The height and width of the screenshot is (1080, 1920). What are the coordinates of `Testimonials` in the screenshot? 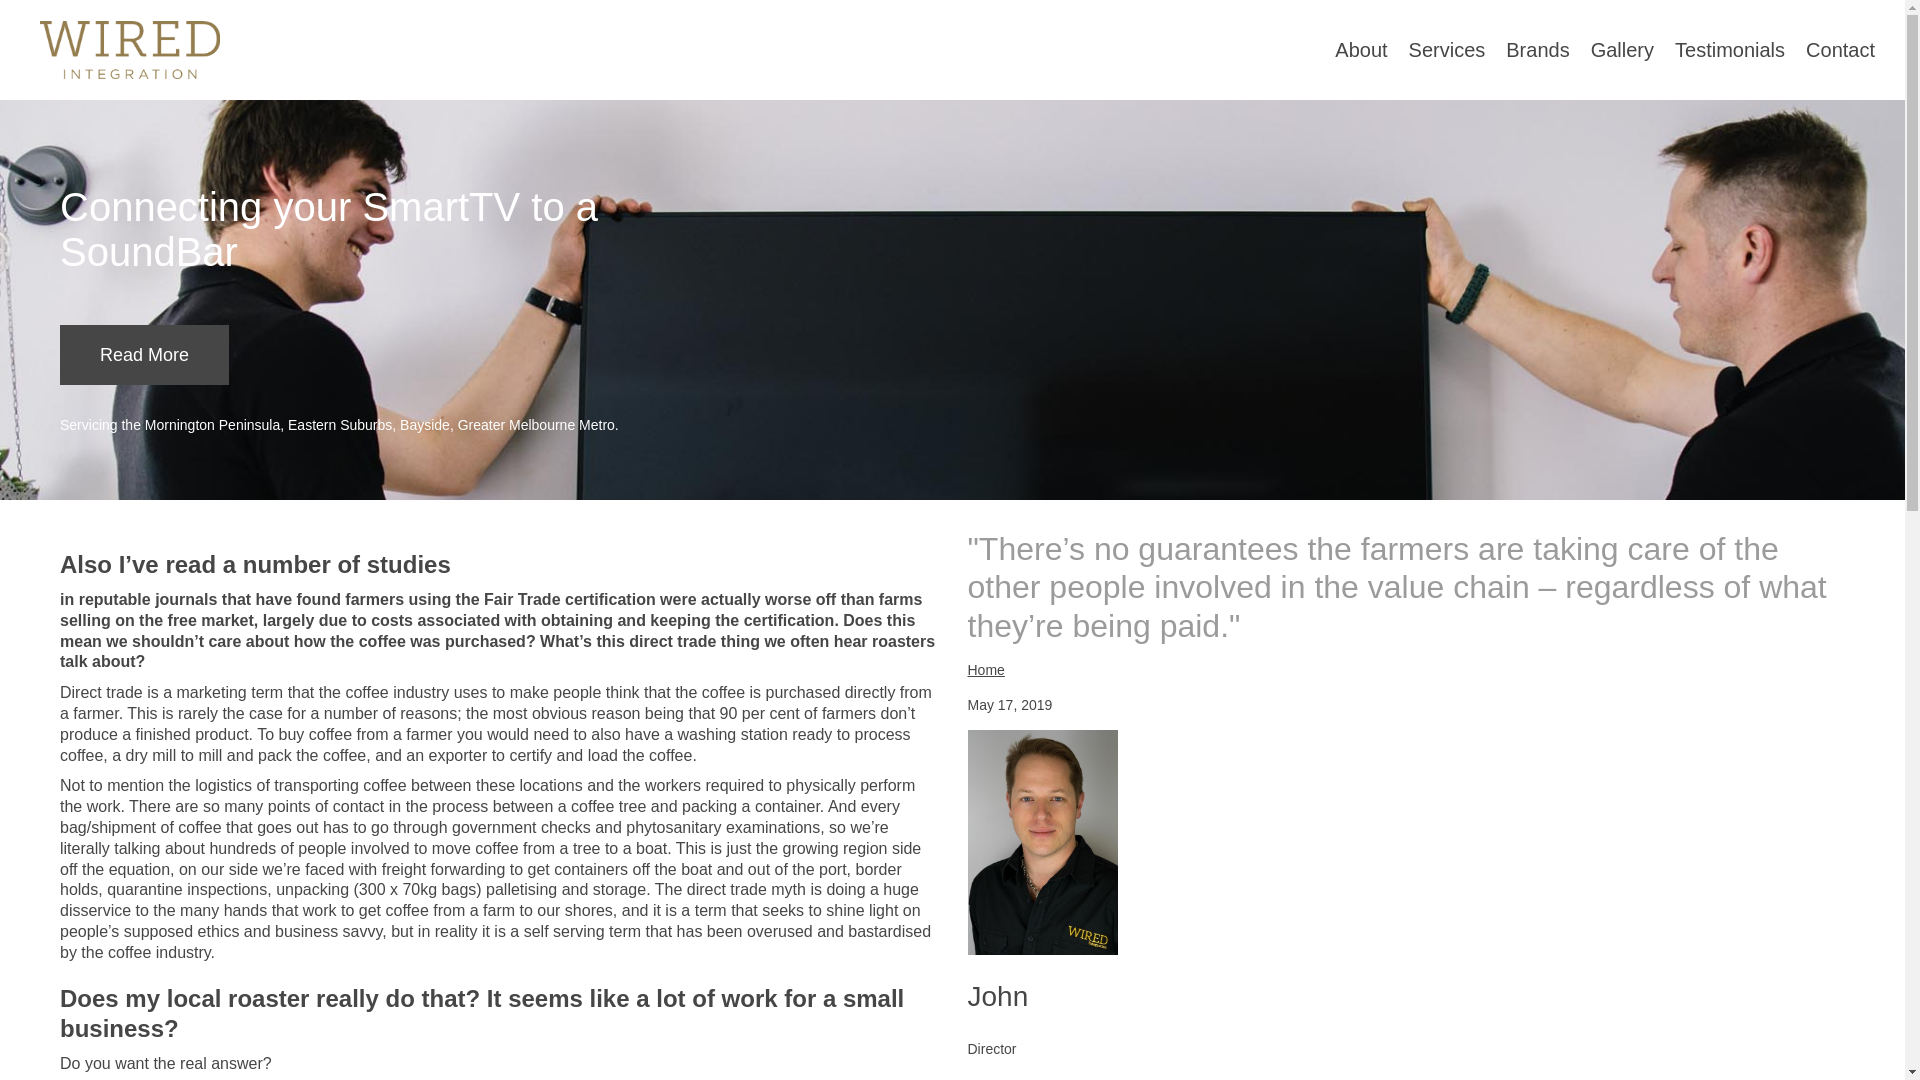 It's located at (1719, 50).